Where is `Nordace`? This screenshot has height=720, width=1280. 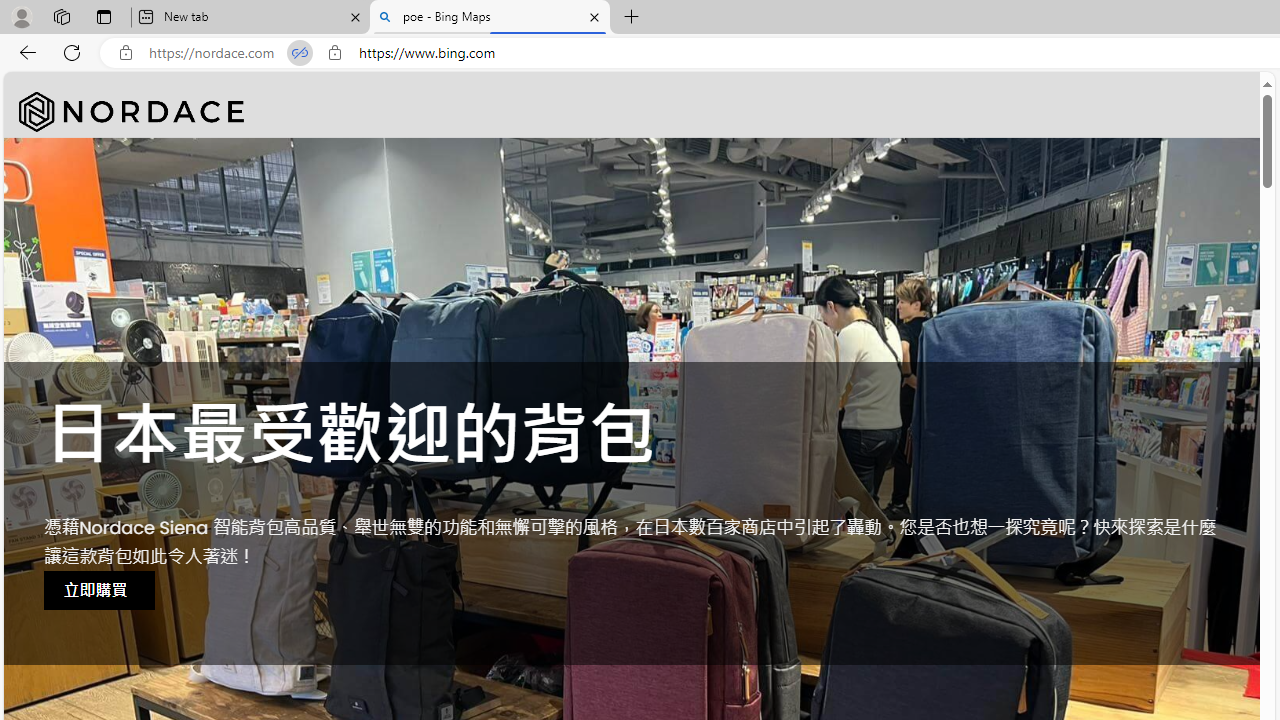
Nordace is located at coordinates (132, 112).